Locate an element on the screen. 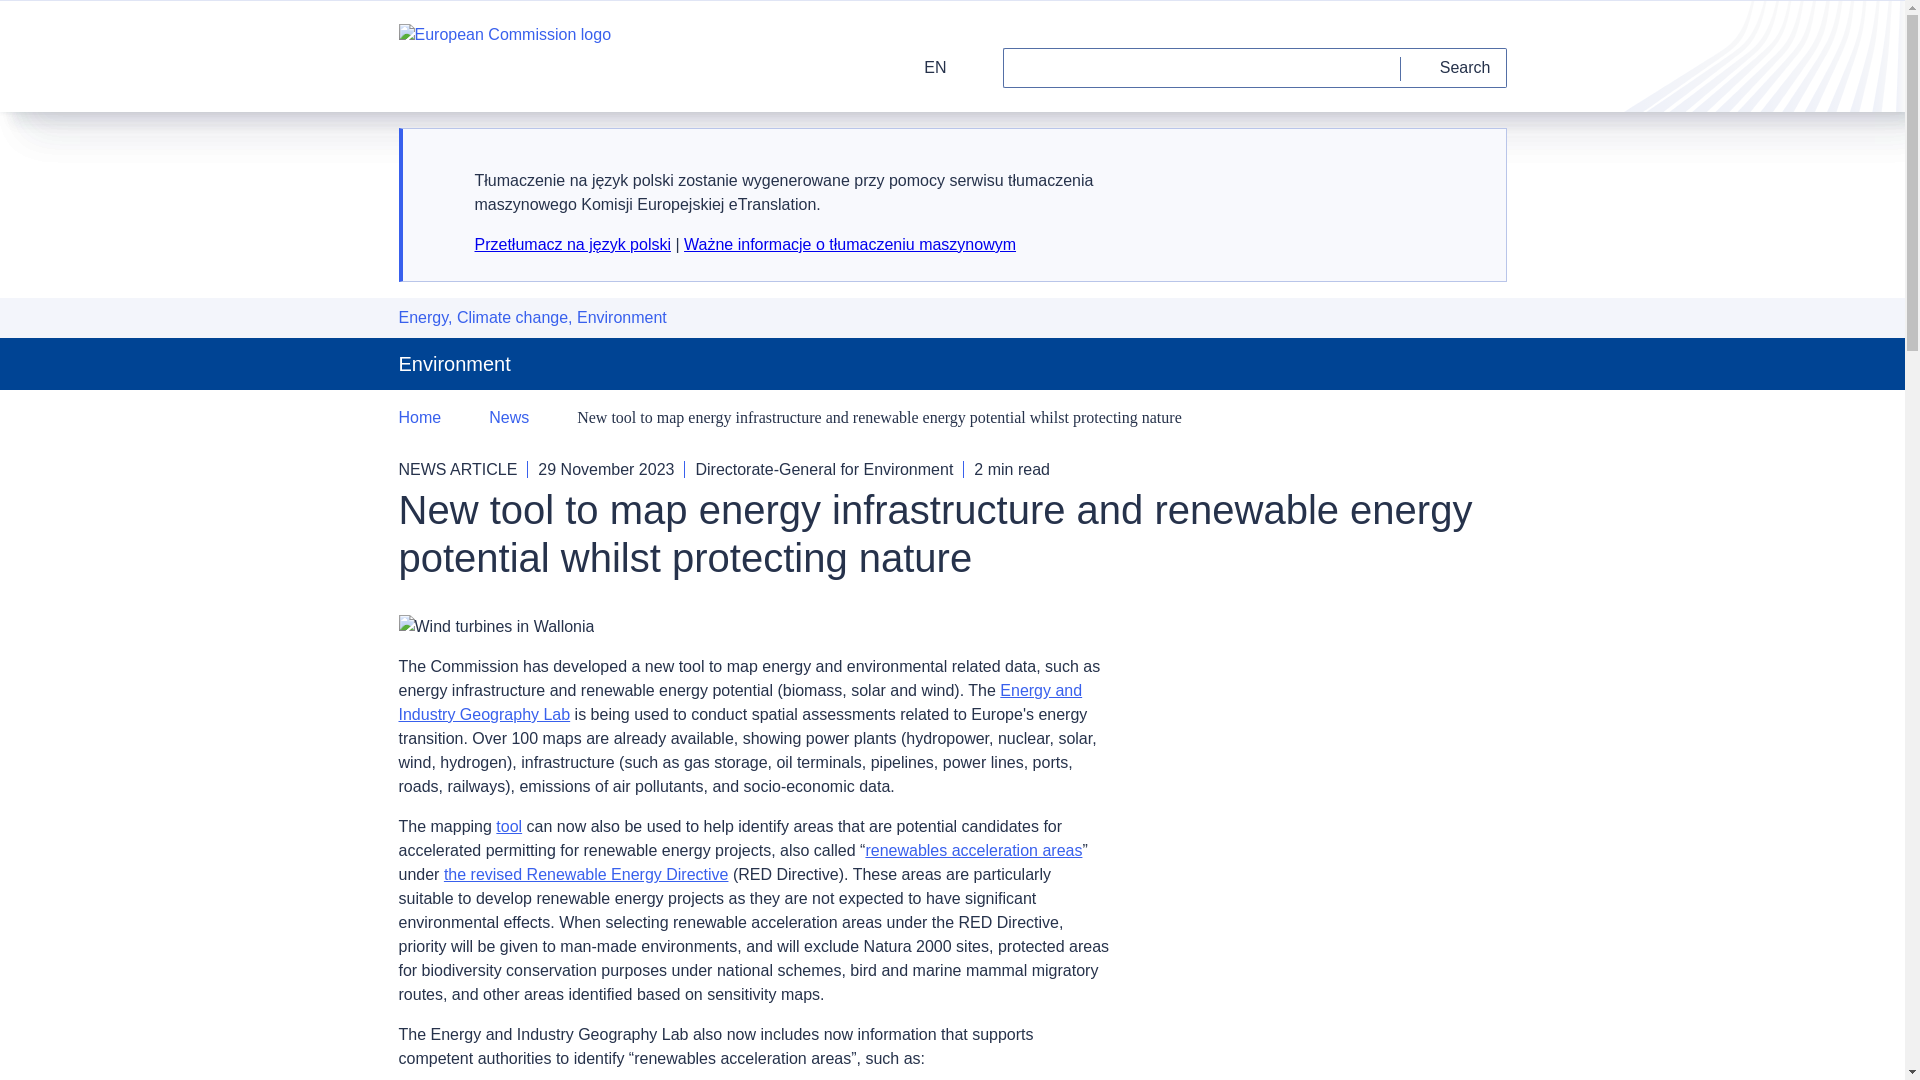 This screenshot has height=1080, width=1920. tool is located at coordinates (508, 826).